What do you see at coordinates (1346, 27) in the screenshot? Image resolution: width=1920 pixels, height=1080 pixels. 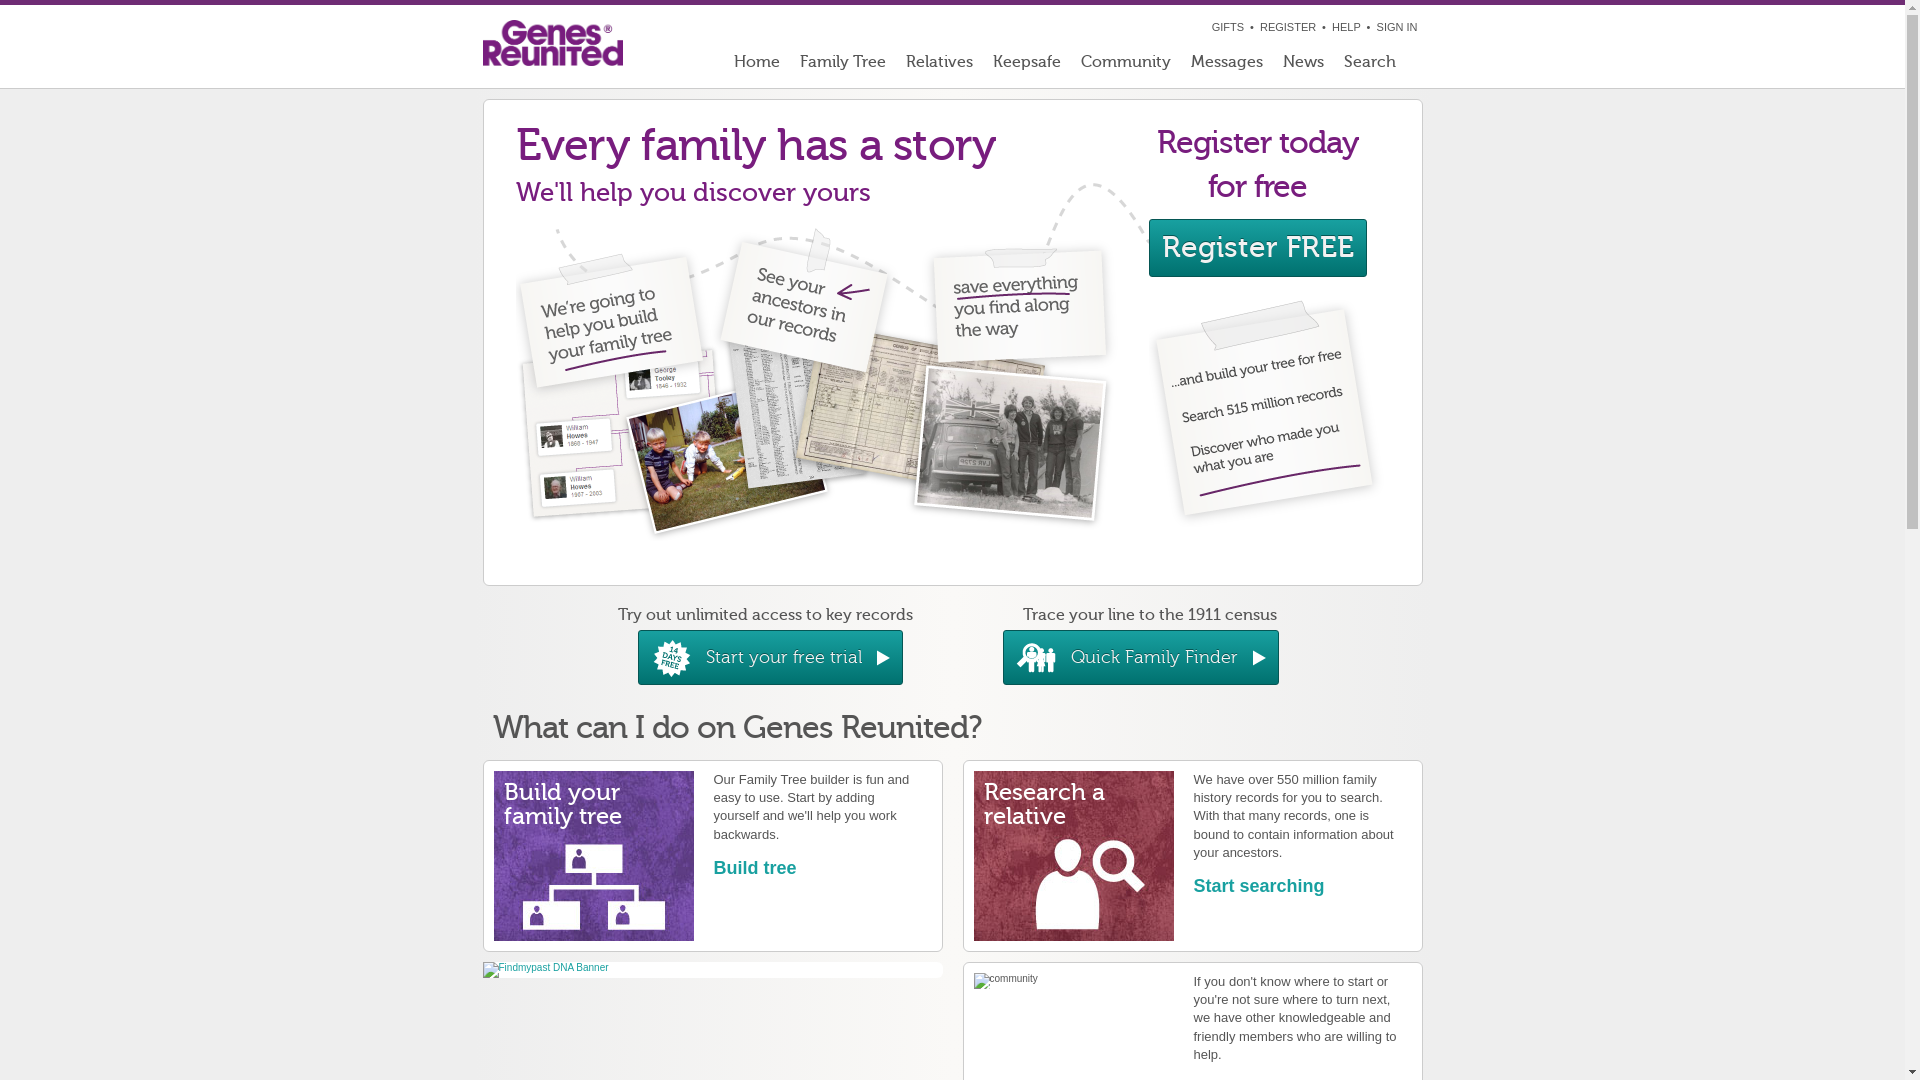 I see `HELP` at bounding box center [1346, 27].